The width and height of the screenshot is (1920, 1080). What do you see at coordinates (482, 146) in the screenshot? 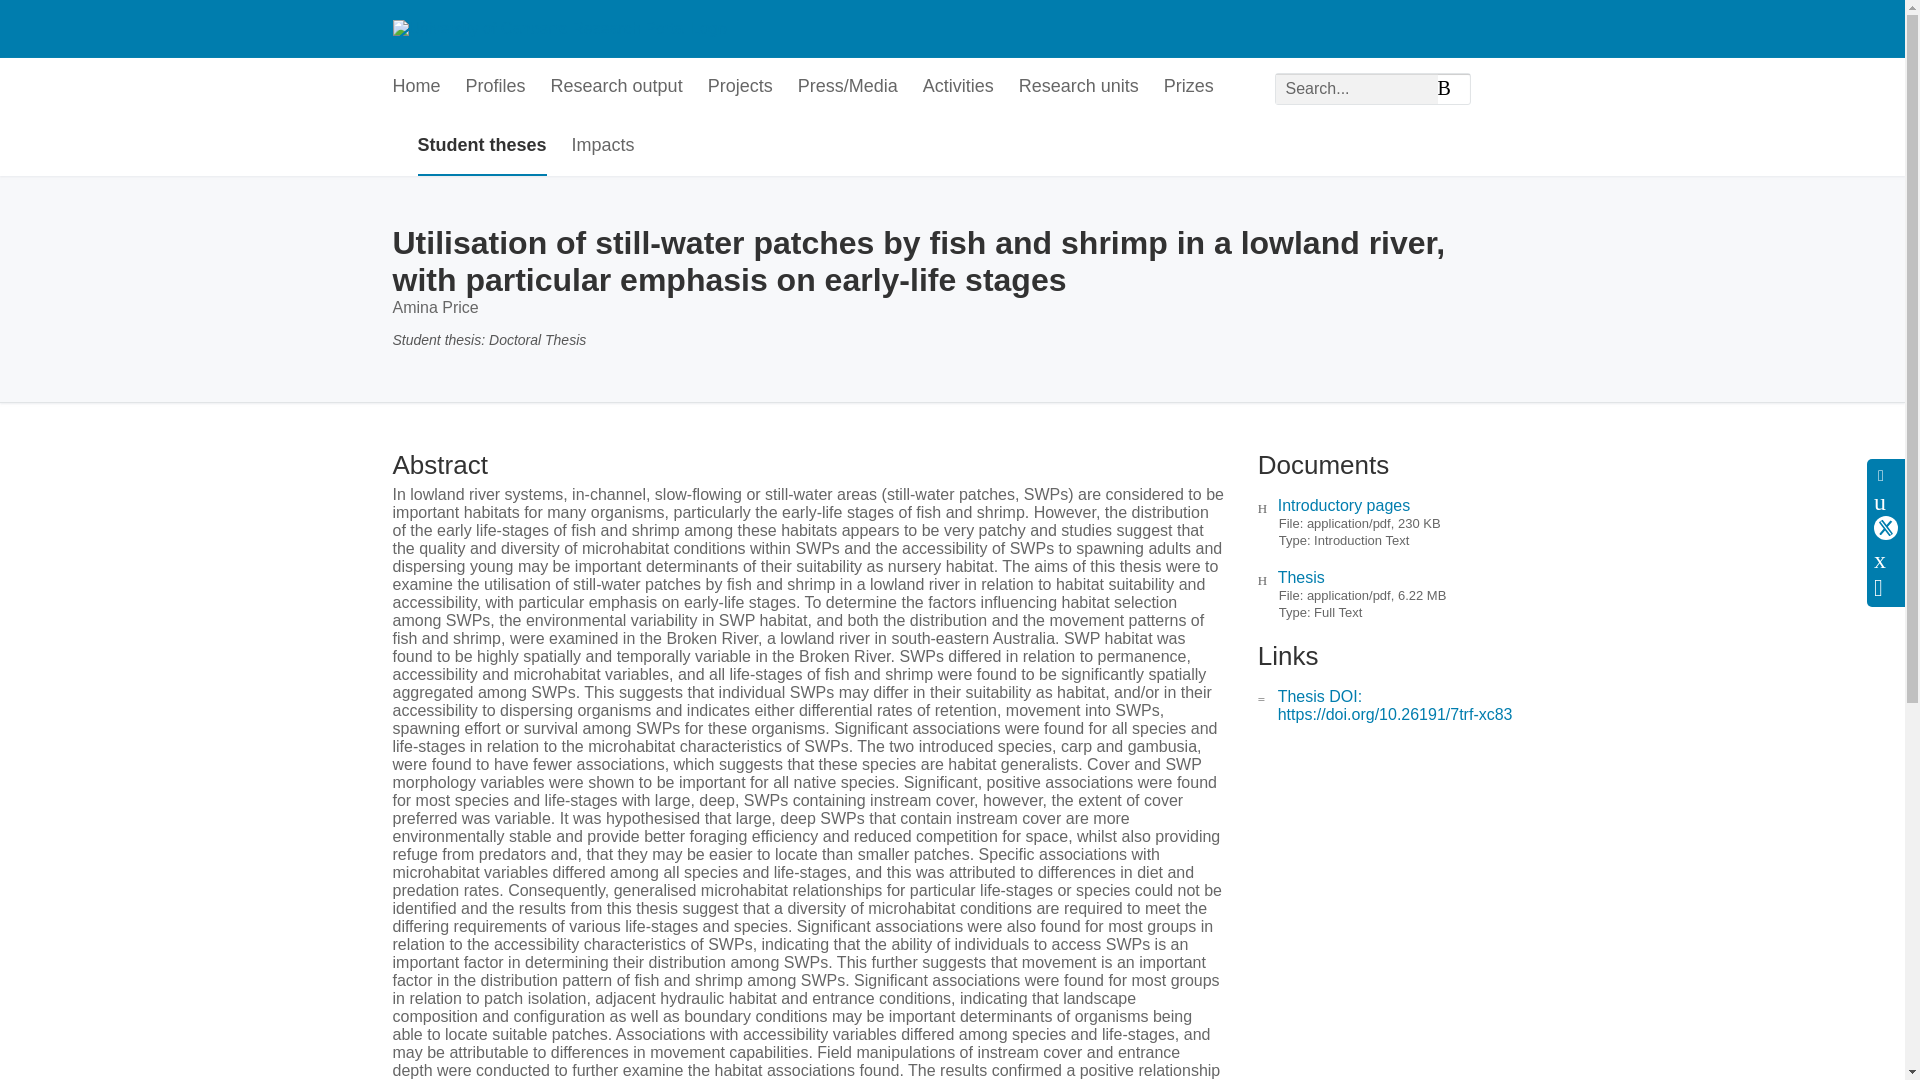
I see `Student theses` at bounding box center [482, 146].